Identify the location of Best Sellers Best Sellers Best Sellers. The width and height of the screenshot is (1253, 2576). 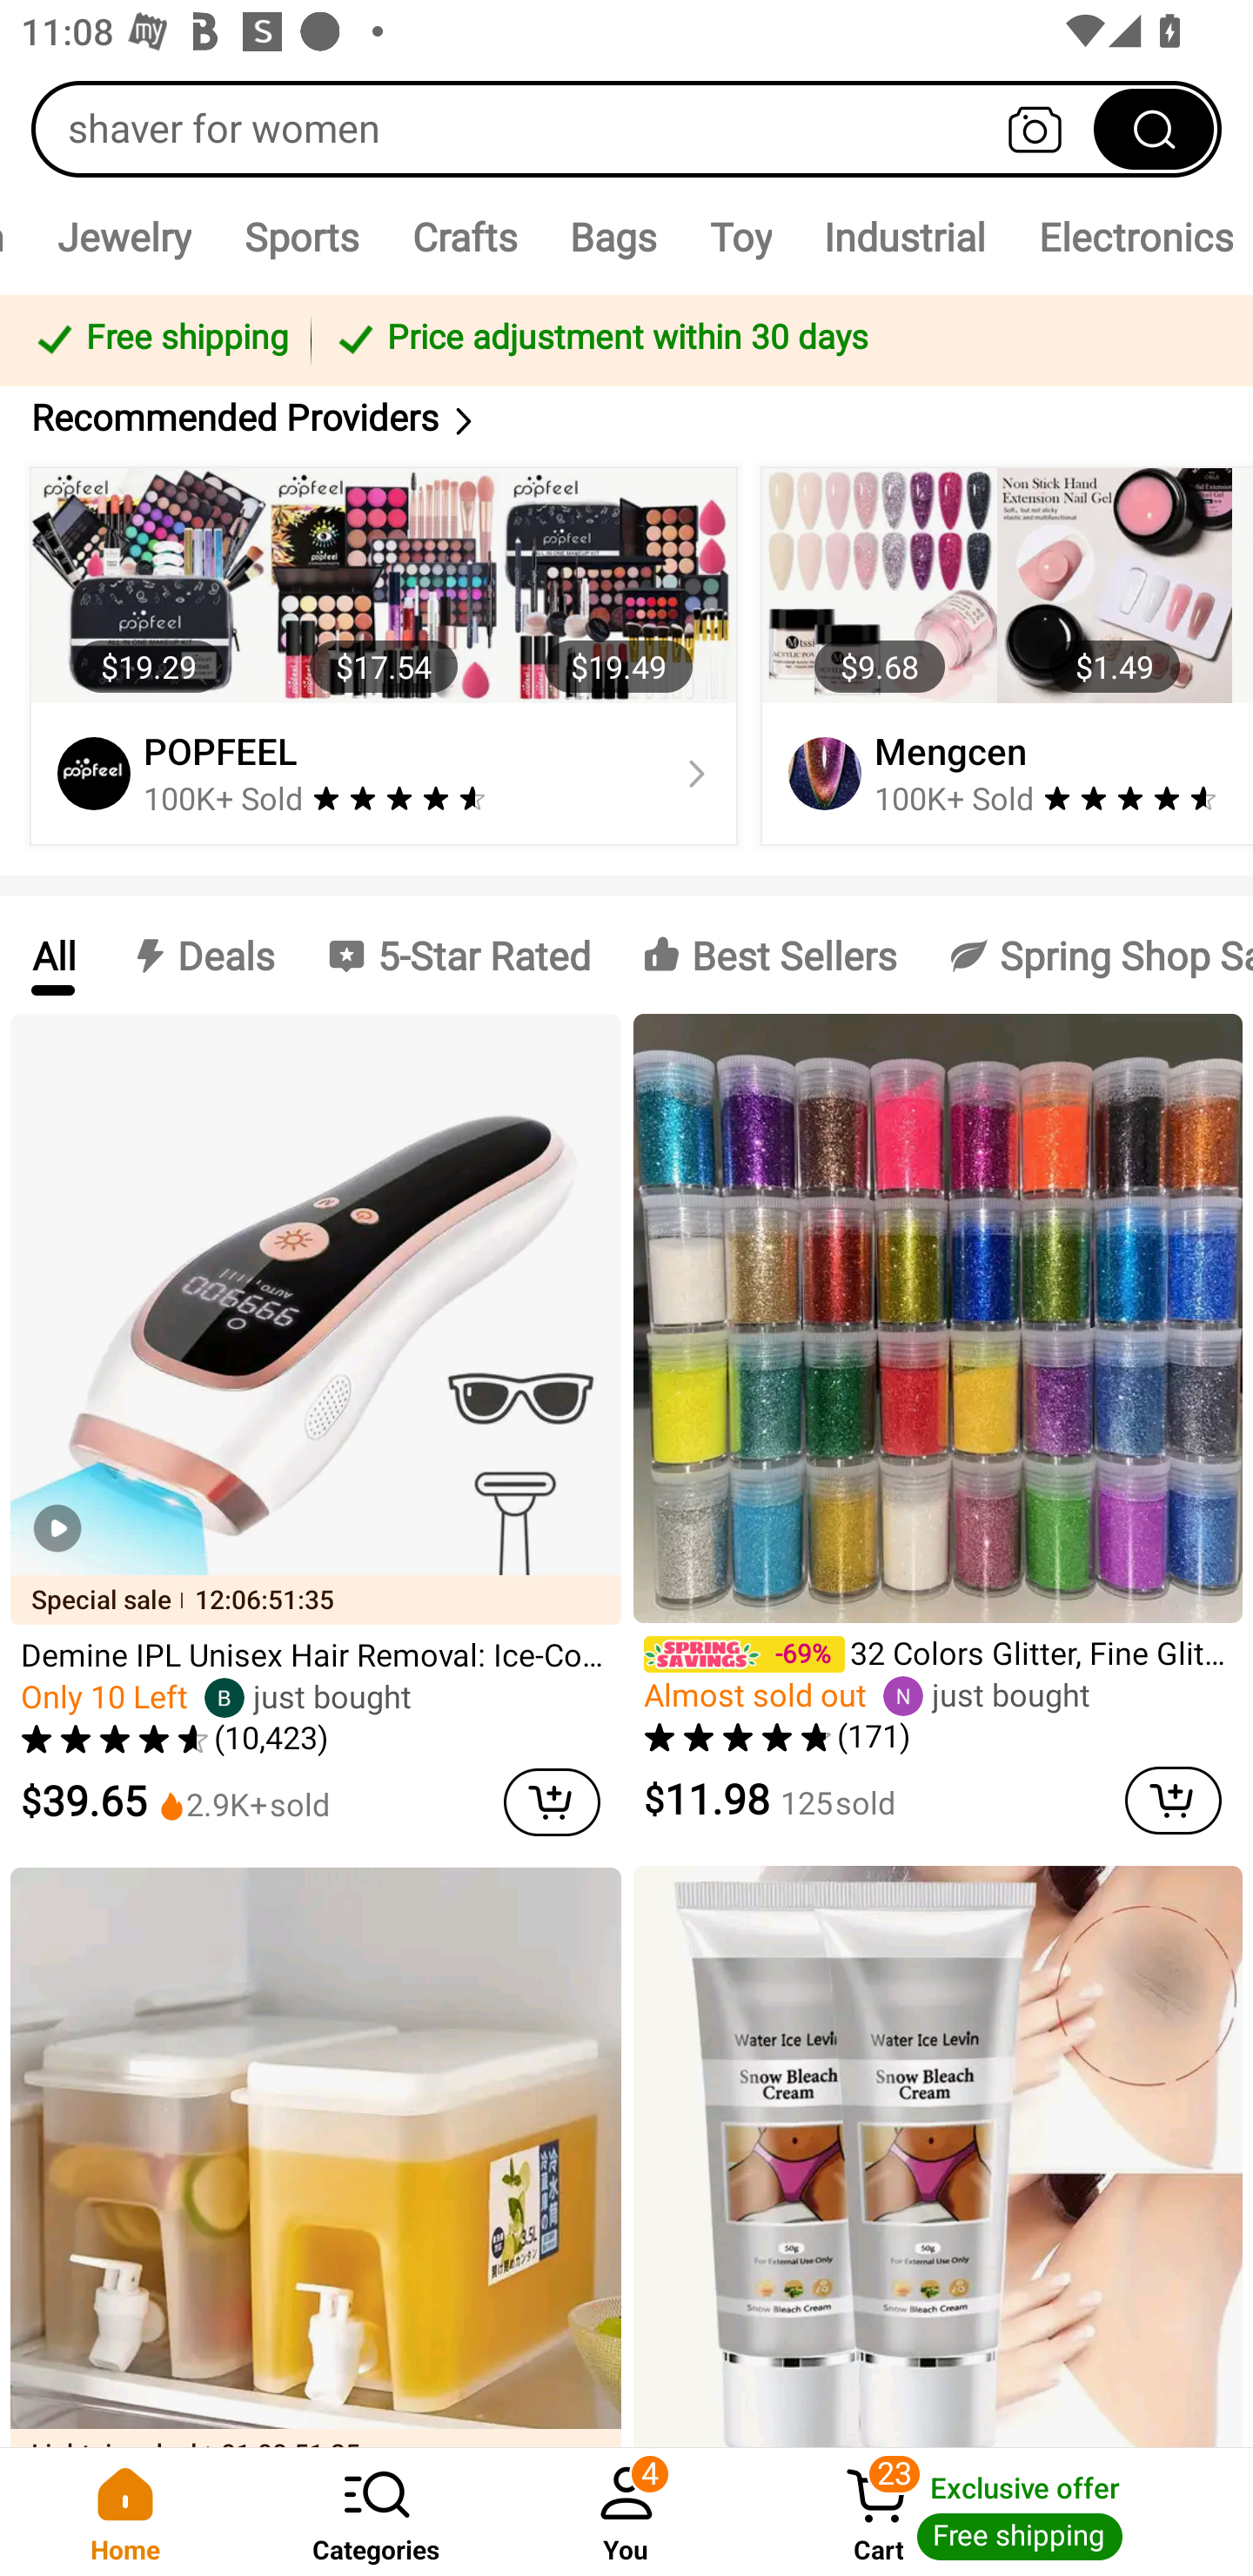
(769, 956).